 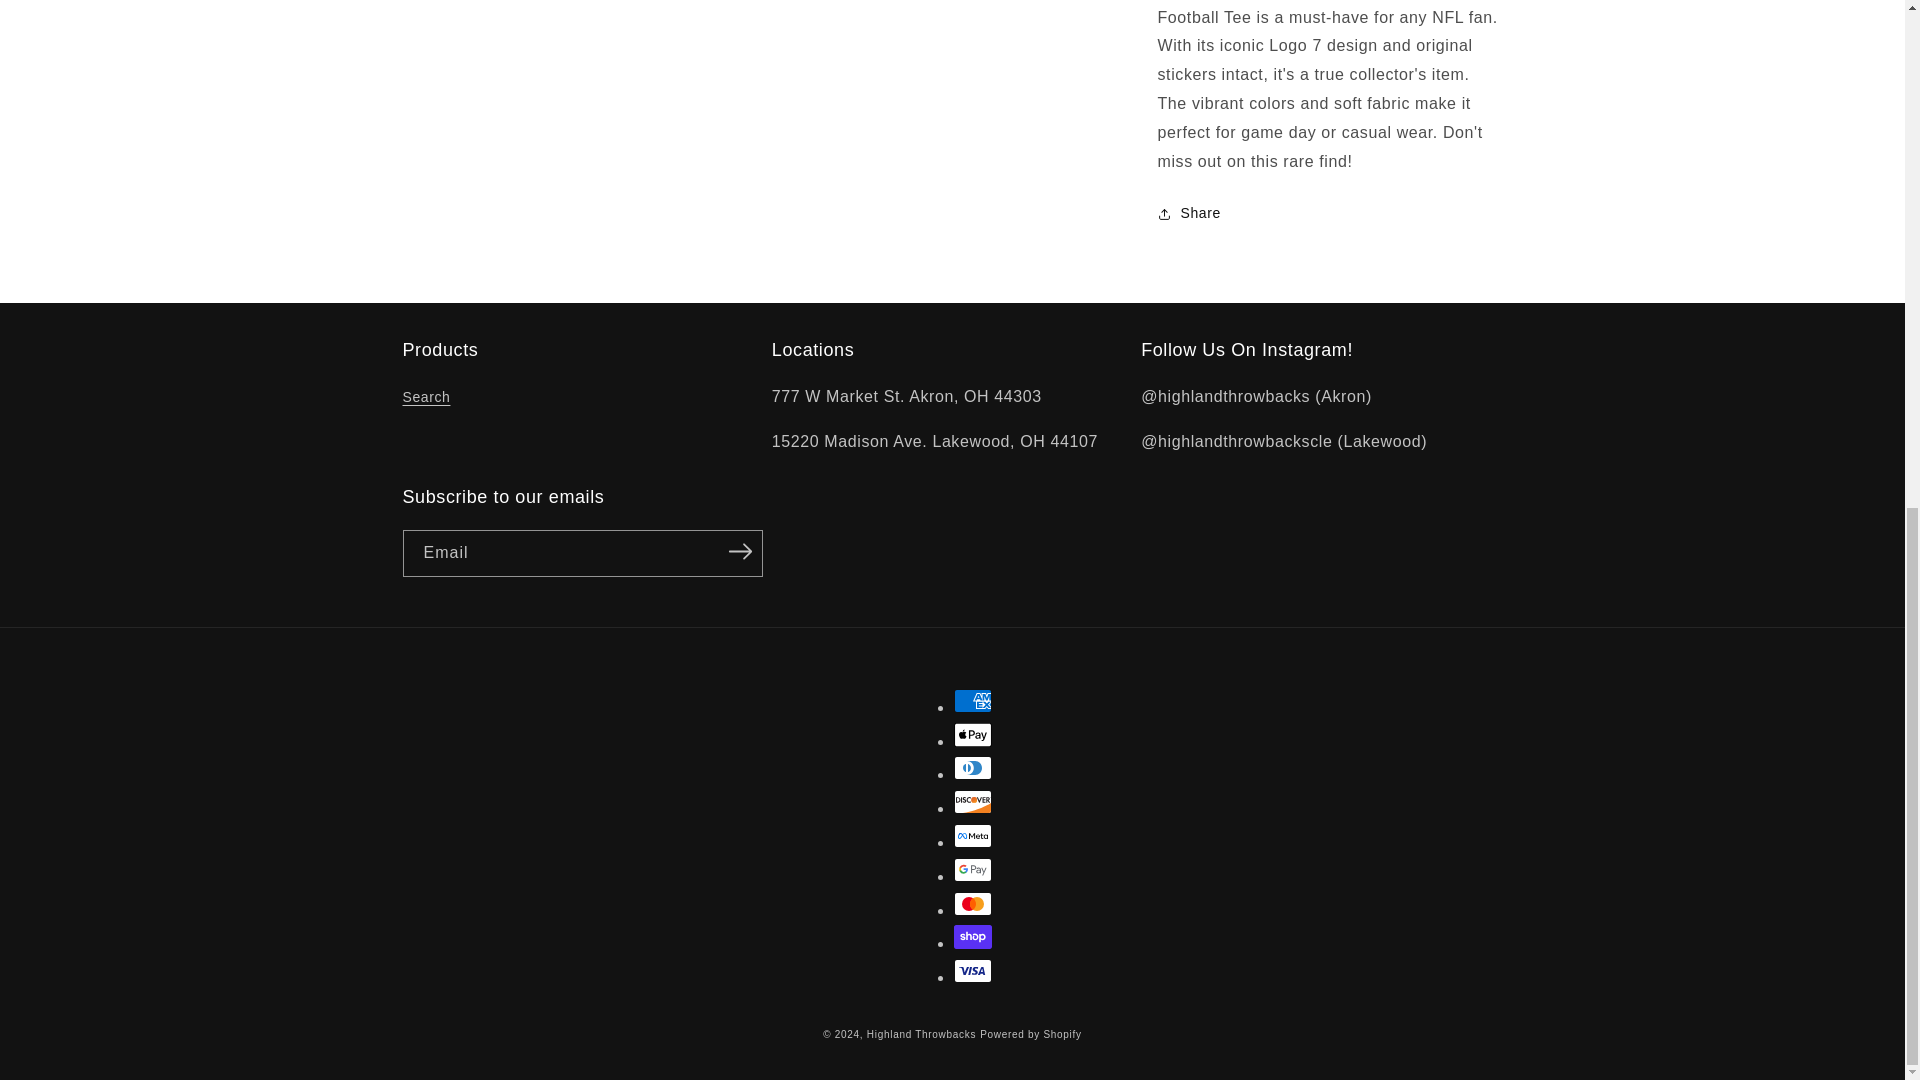 I want to click on Meta Pay, so click(x=973, y=836).